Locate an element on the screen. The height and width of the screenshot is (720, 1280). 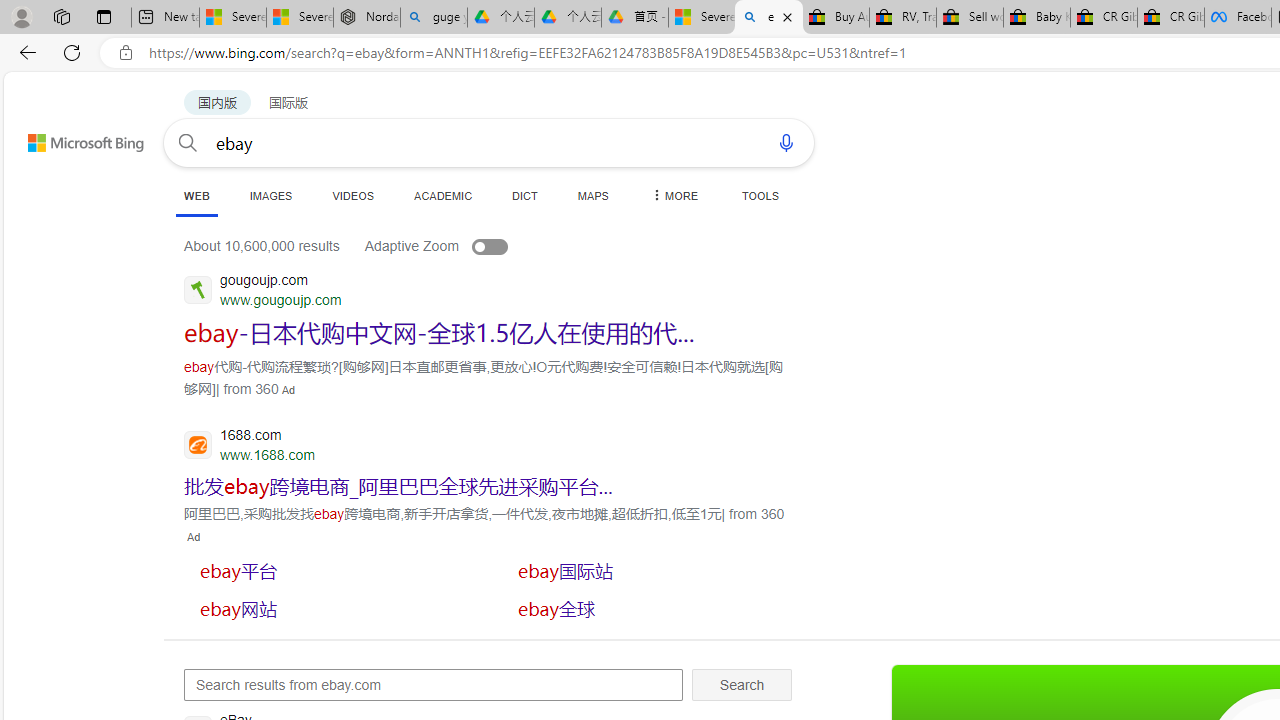
SERP,5704 is located at coordinates (440, 332).